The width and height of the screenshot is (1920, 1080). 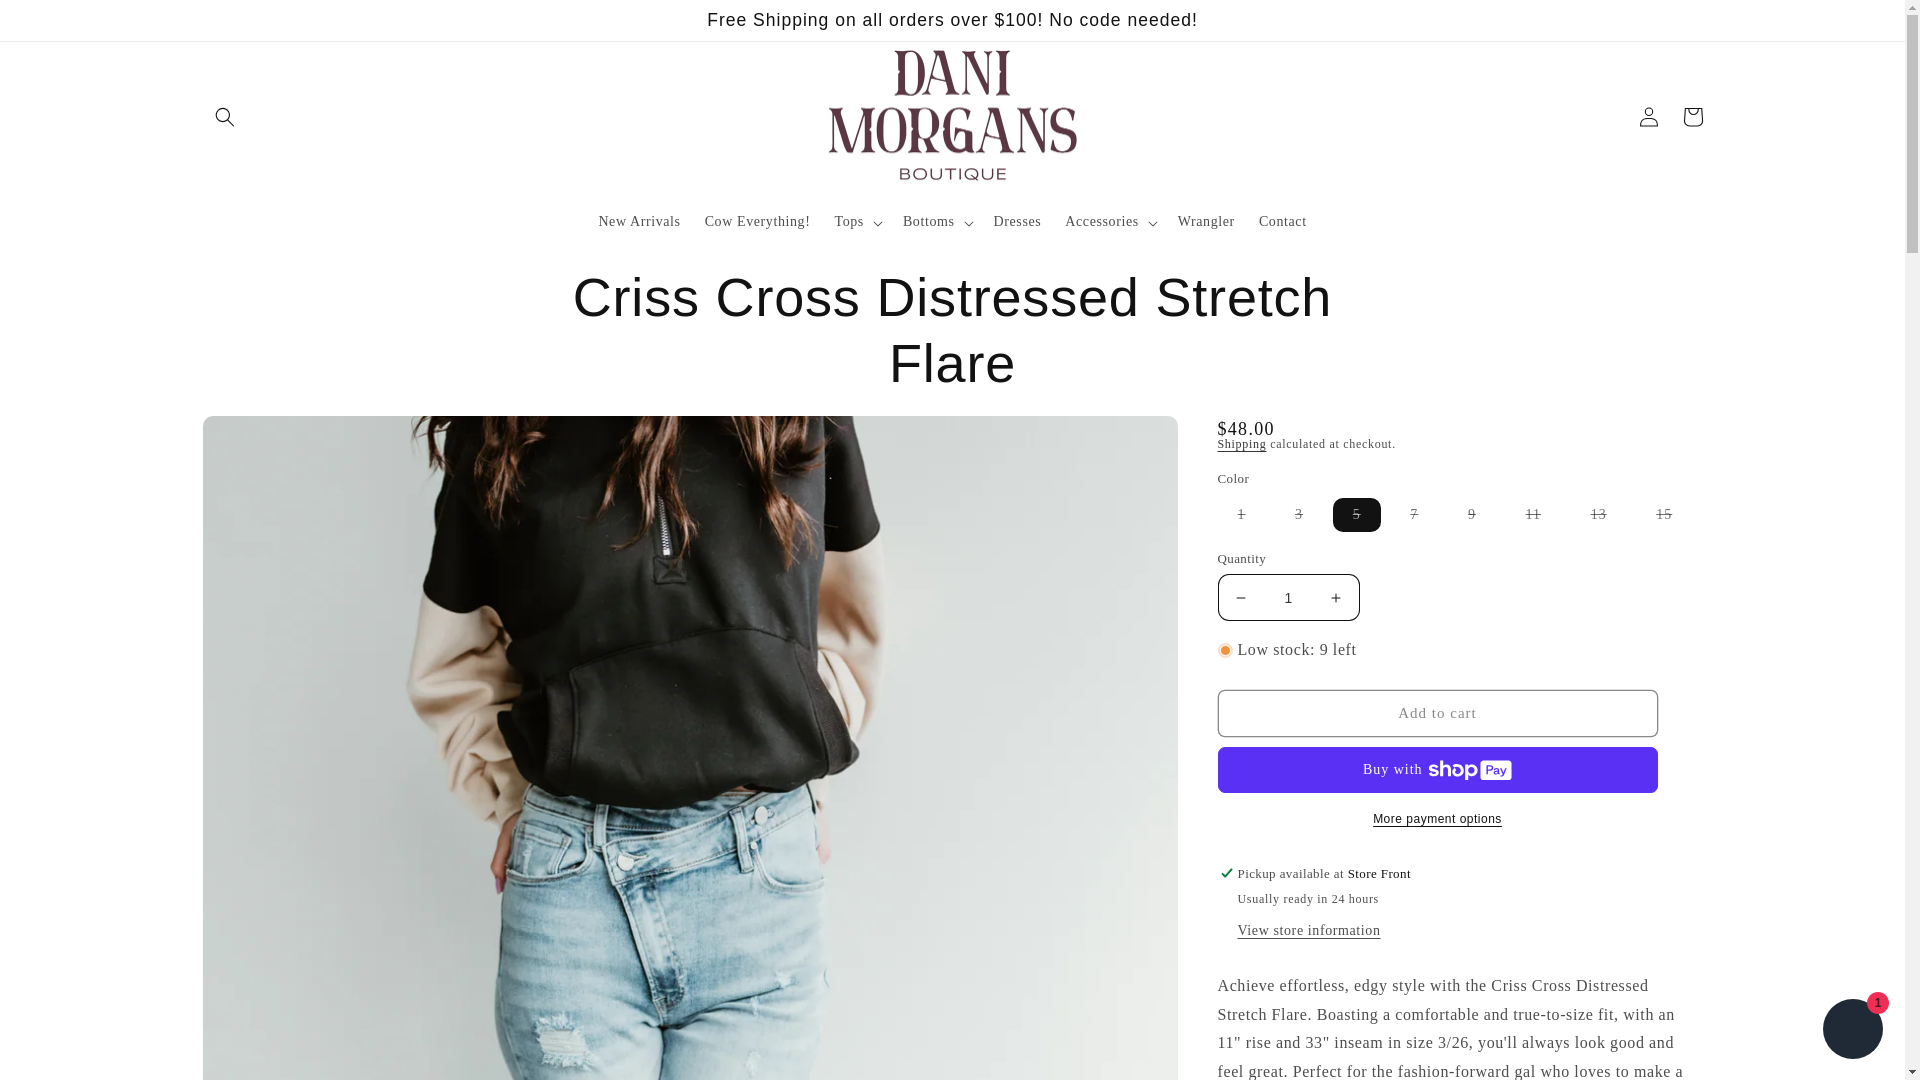 What do you see at coordinates (1852, 1031) in the screenshot?
I see `Shopify online store chat` at bounding box center [1852, 1031].